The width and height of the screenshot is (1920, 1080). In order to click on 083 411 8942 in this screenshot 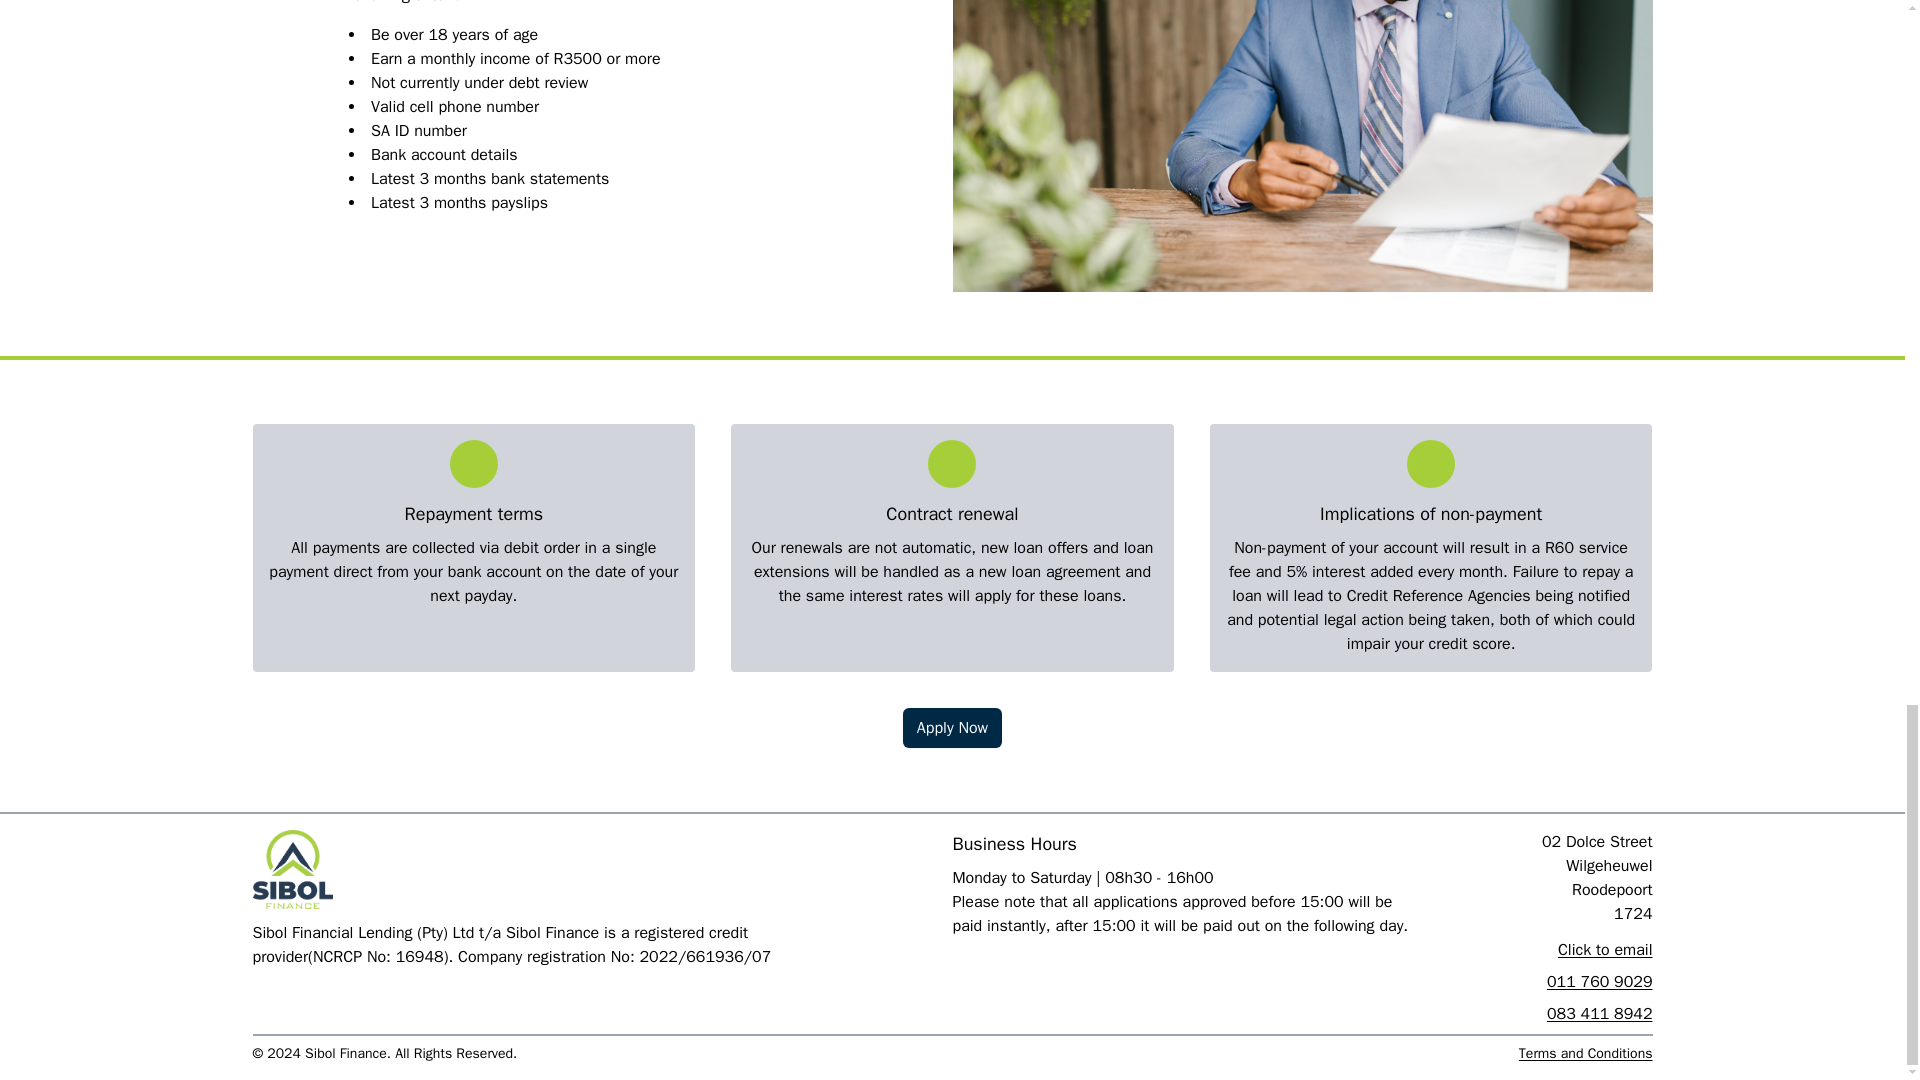, I will do `click(1536, 1014)`.